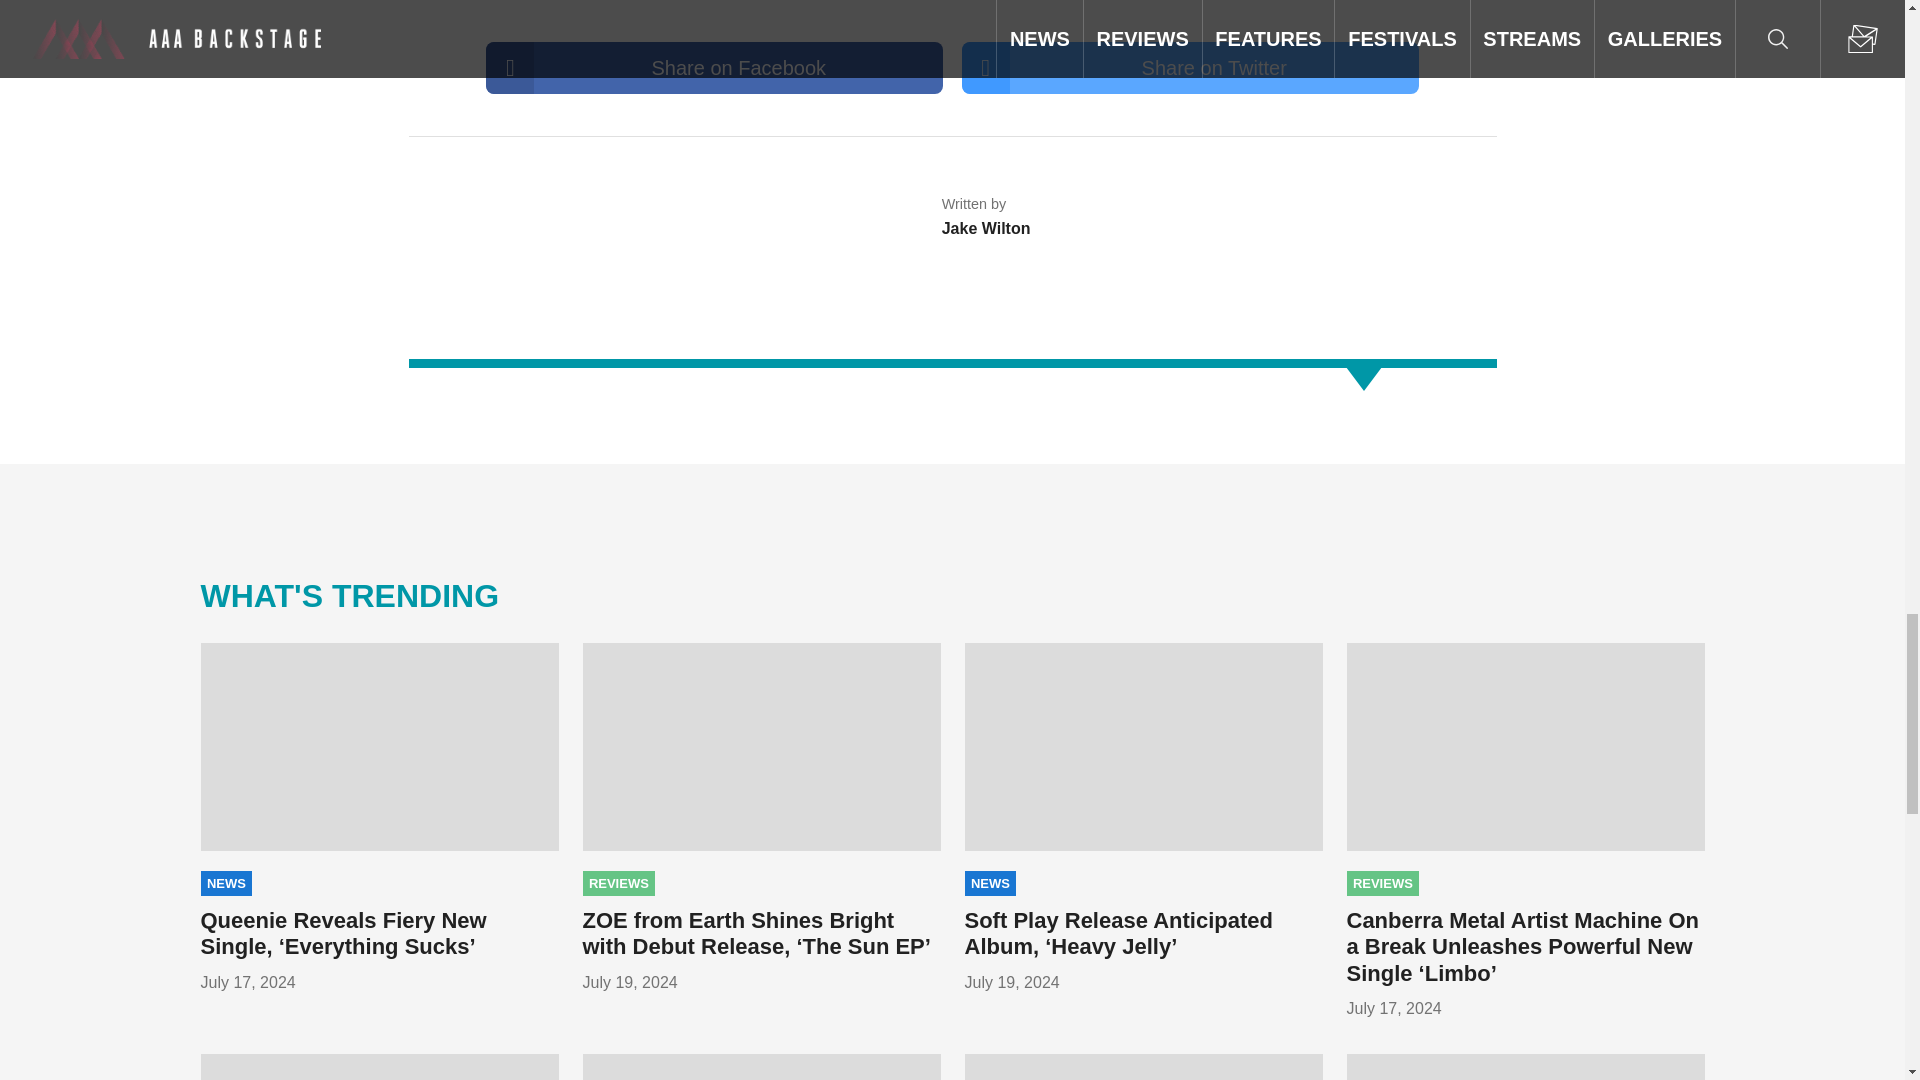  I want to click on NEWS, so click(225, 883).